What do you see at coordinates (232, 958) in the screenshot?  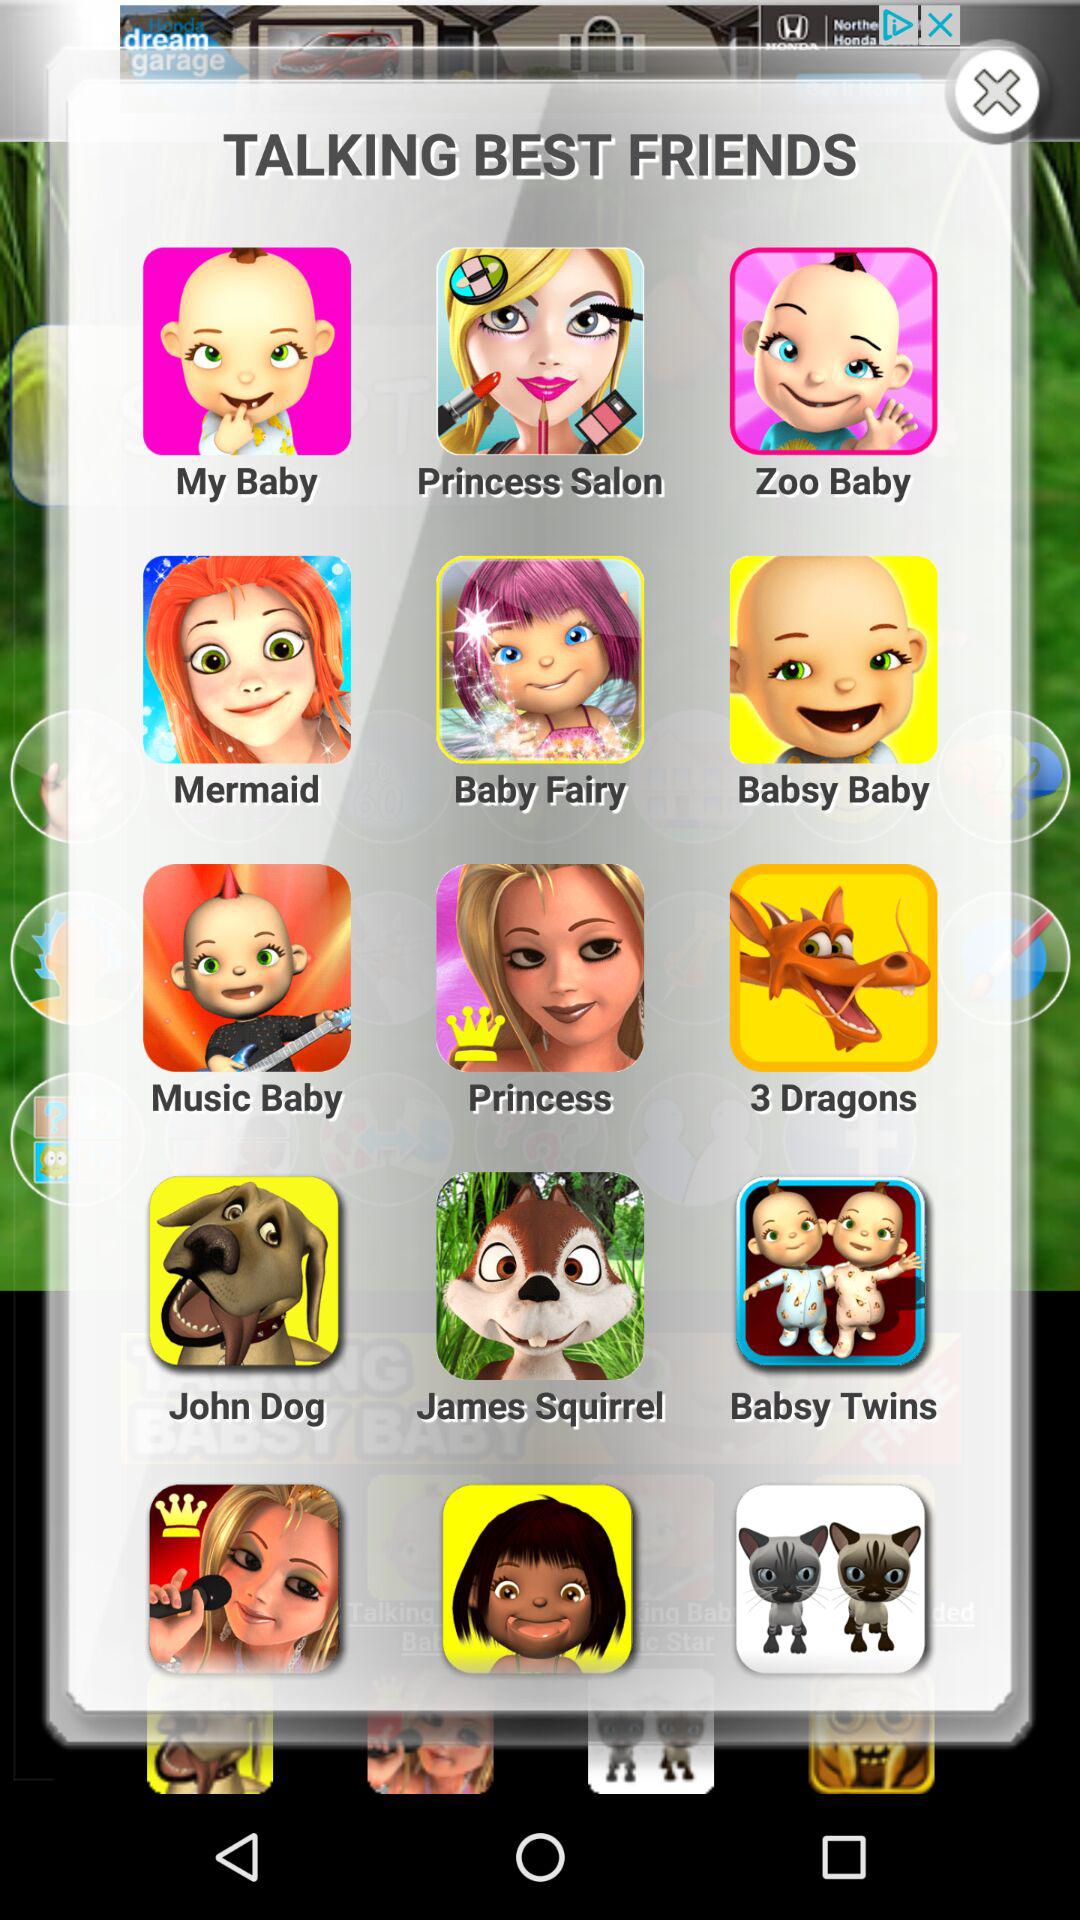 I see `image of a music baby` at bounding box center [232, 958].